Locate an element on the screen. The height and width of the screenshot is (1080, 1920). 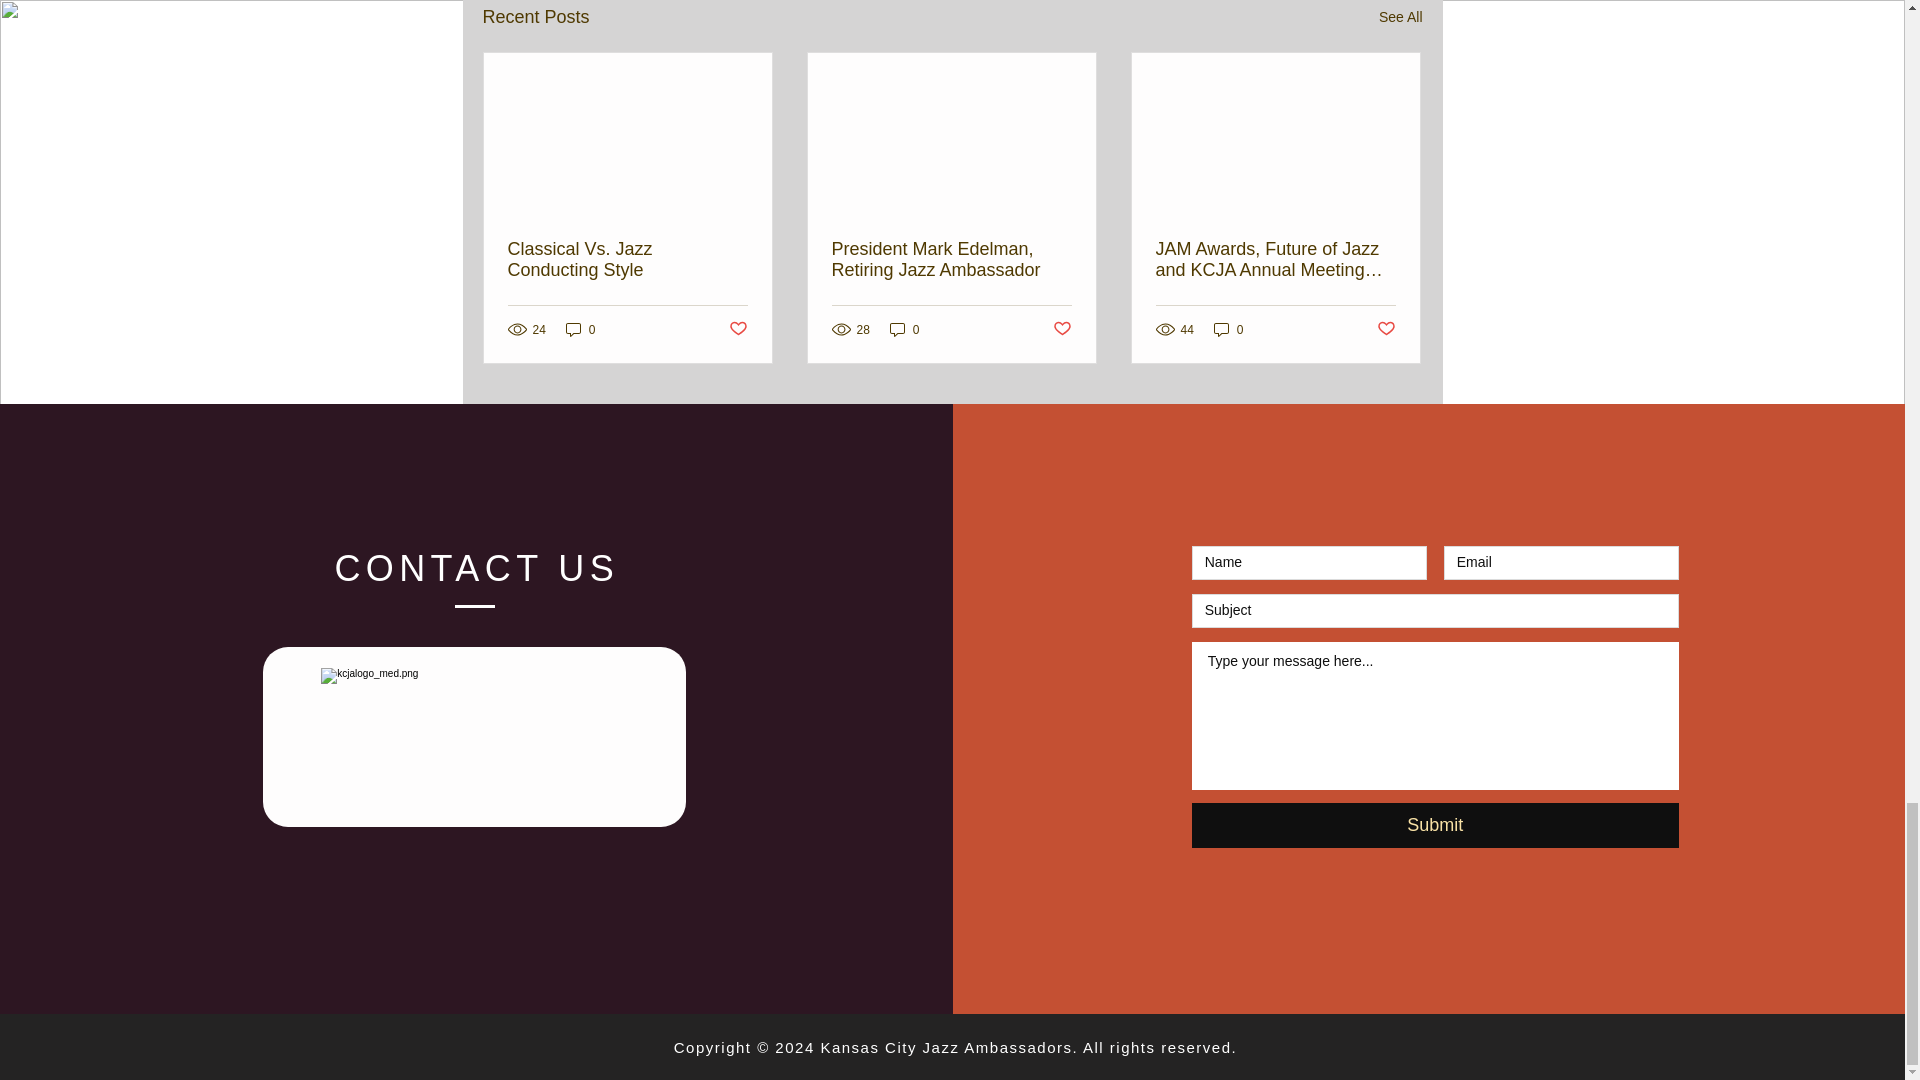
Post not marked as liked is located at coordinates (1386, 329).